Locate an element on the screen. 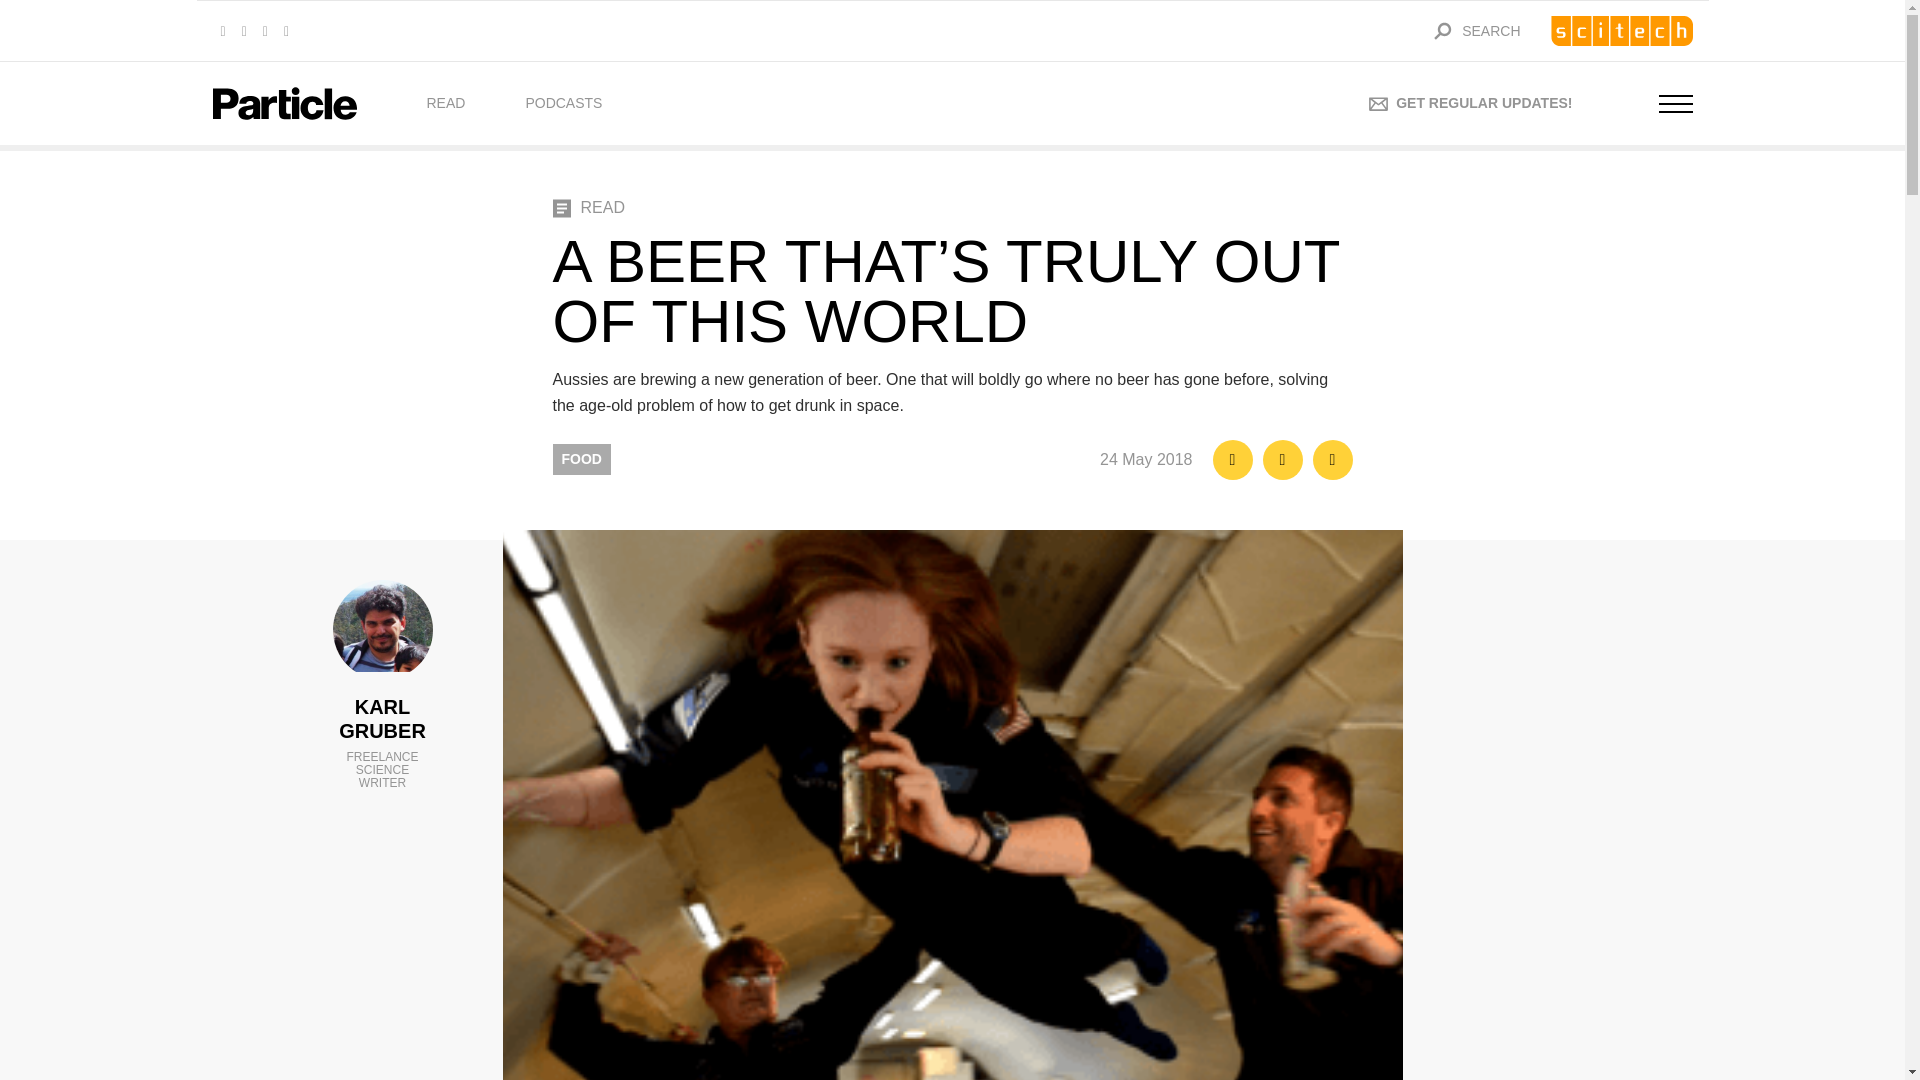  Search is located at coordinates (1442, 30).